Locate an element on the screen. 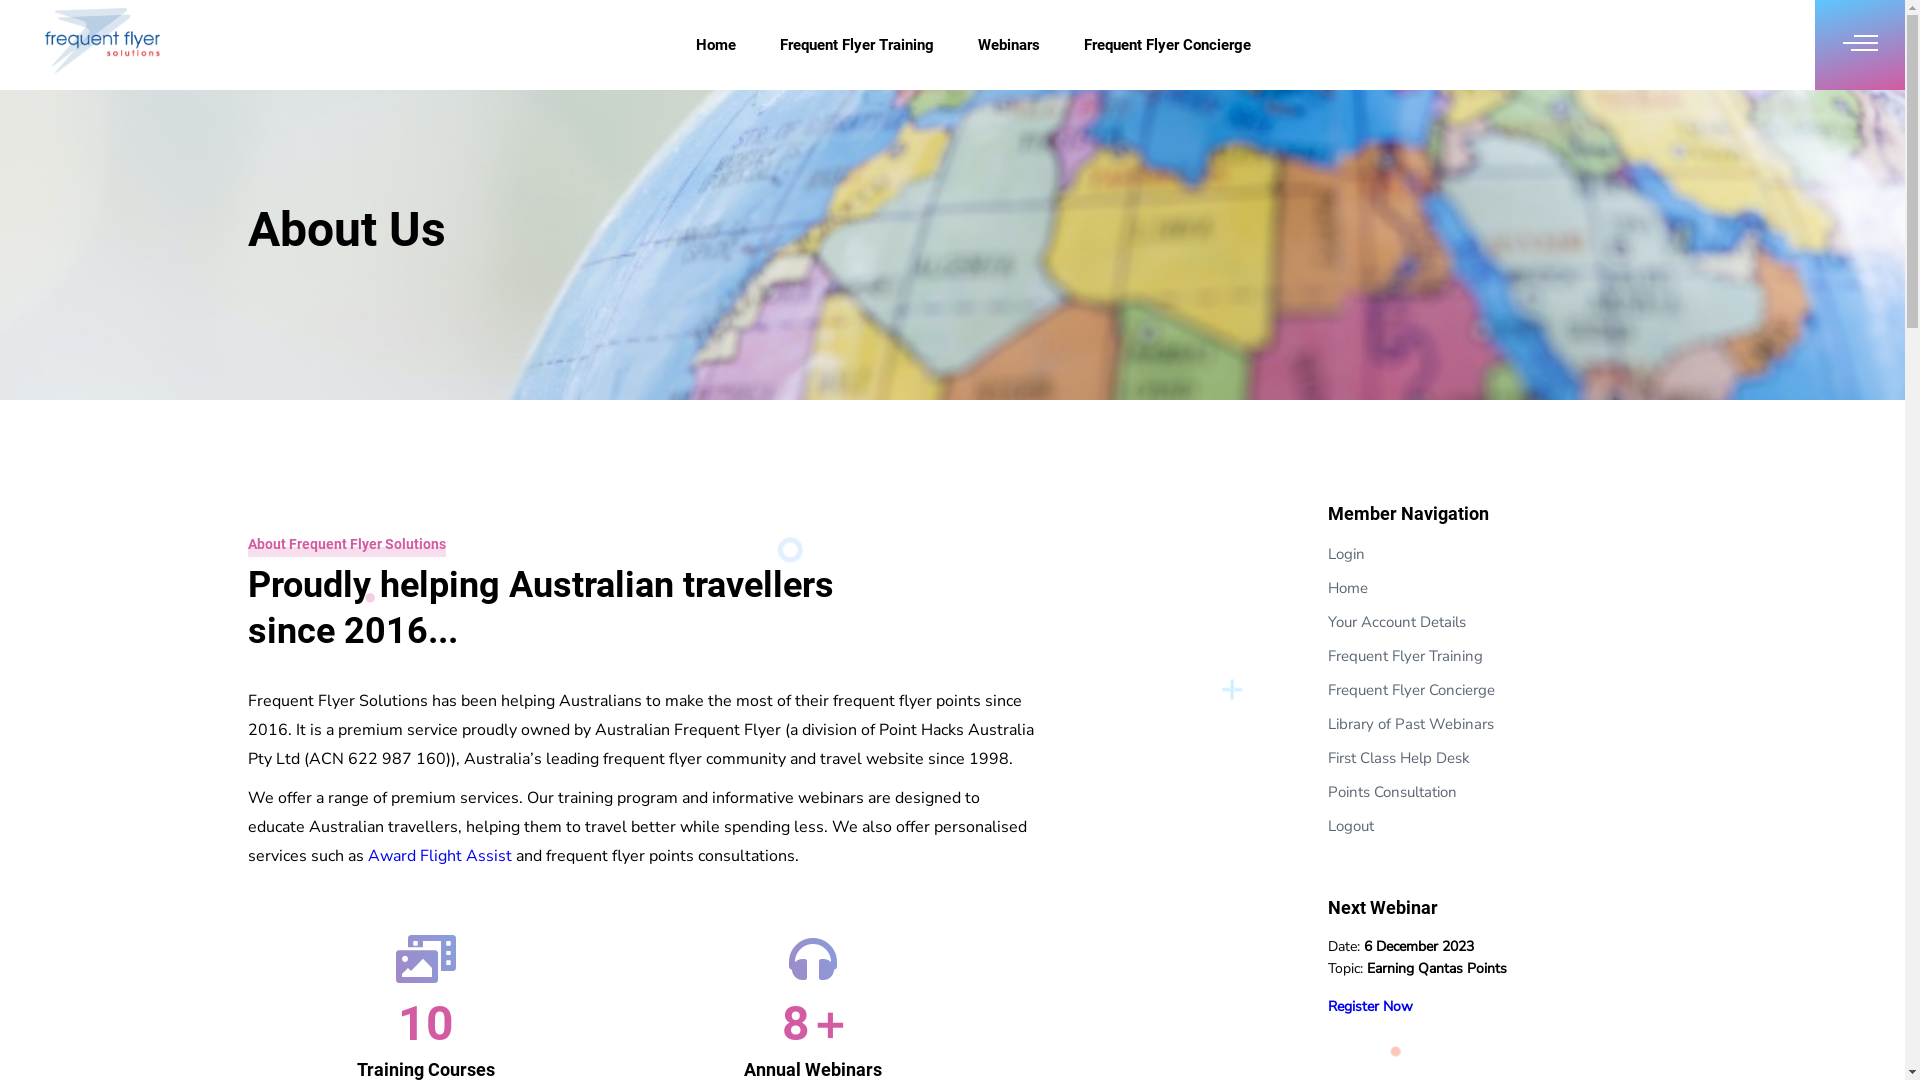 The height and width of the screenshot is (1080, 1920). Search is located at coordinates (22, 20).